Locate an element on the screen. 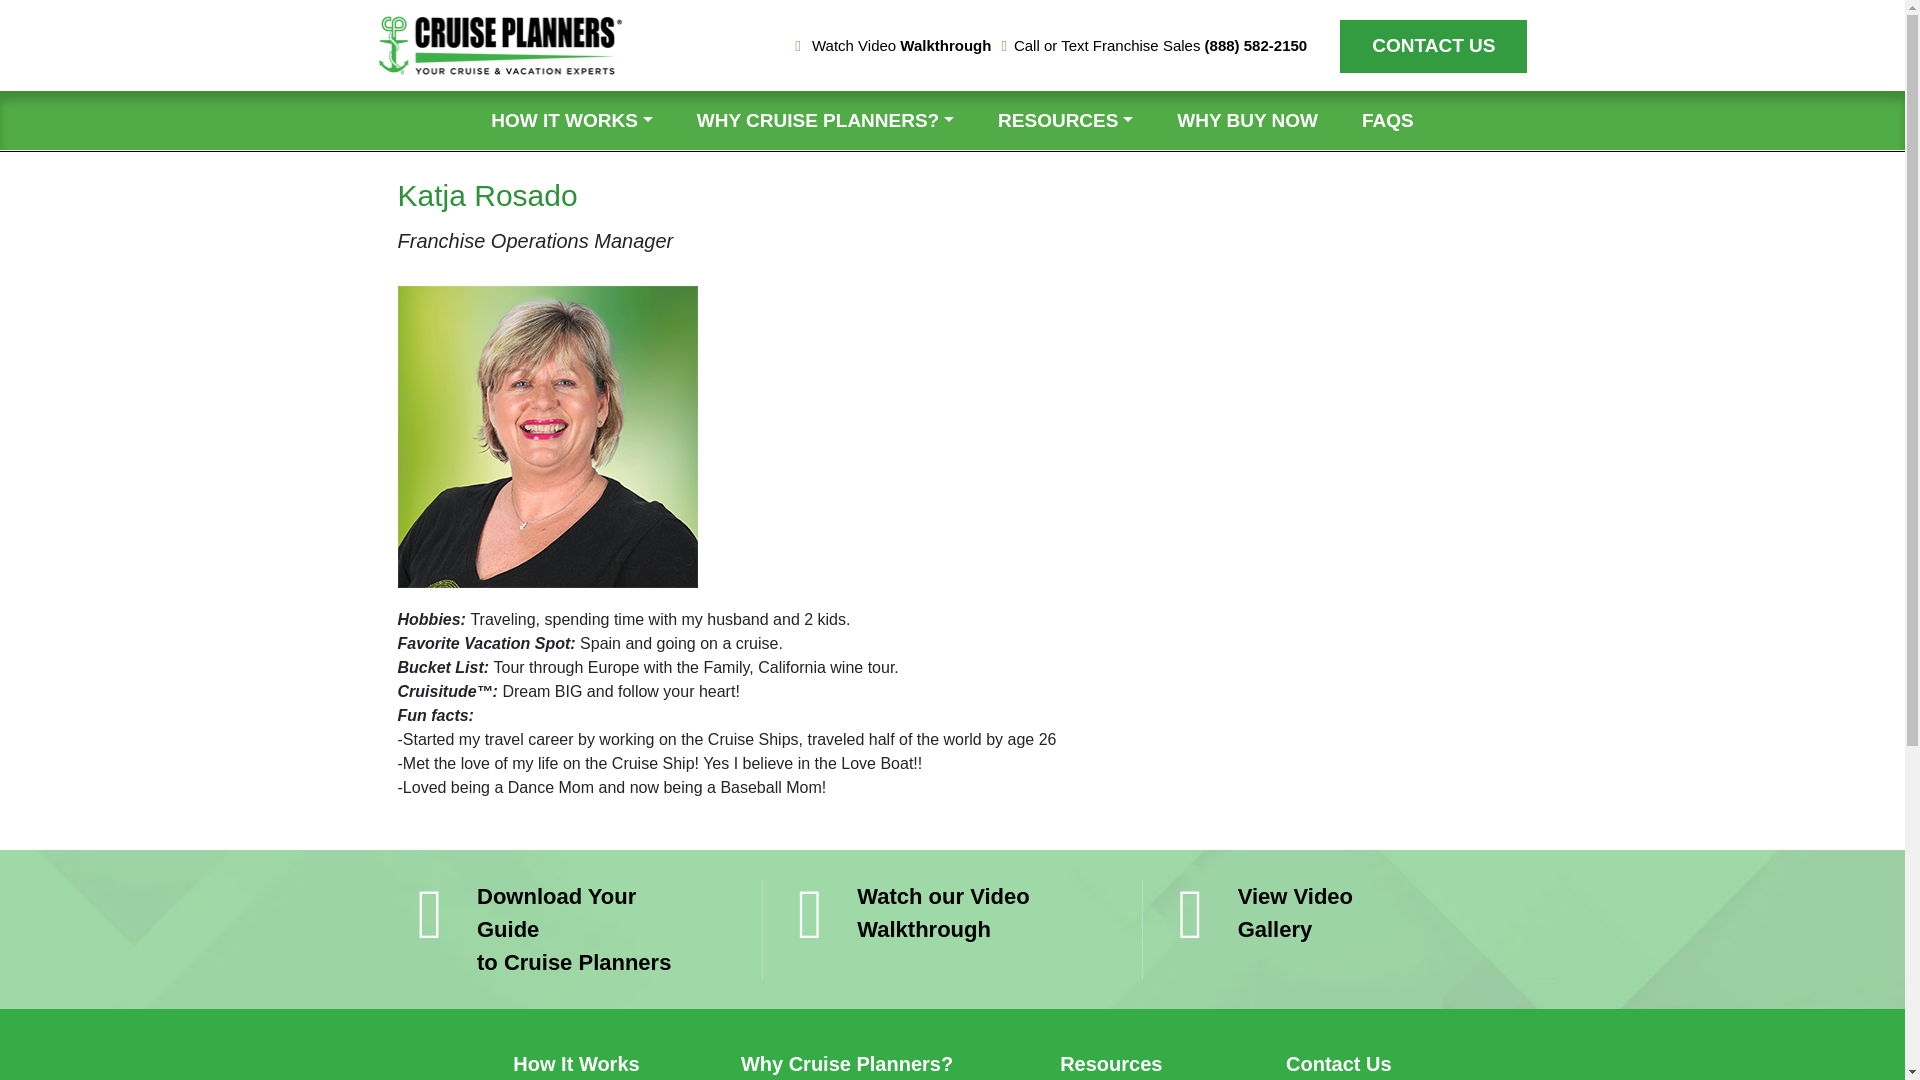  How It Works is located at coordinates (576, 1063).